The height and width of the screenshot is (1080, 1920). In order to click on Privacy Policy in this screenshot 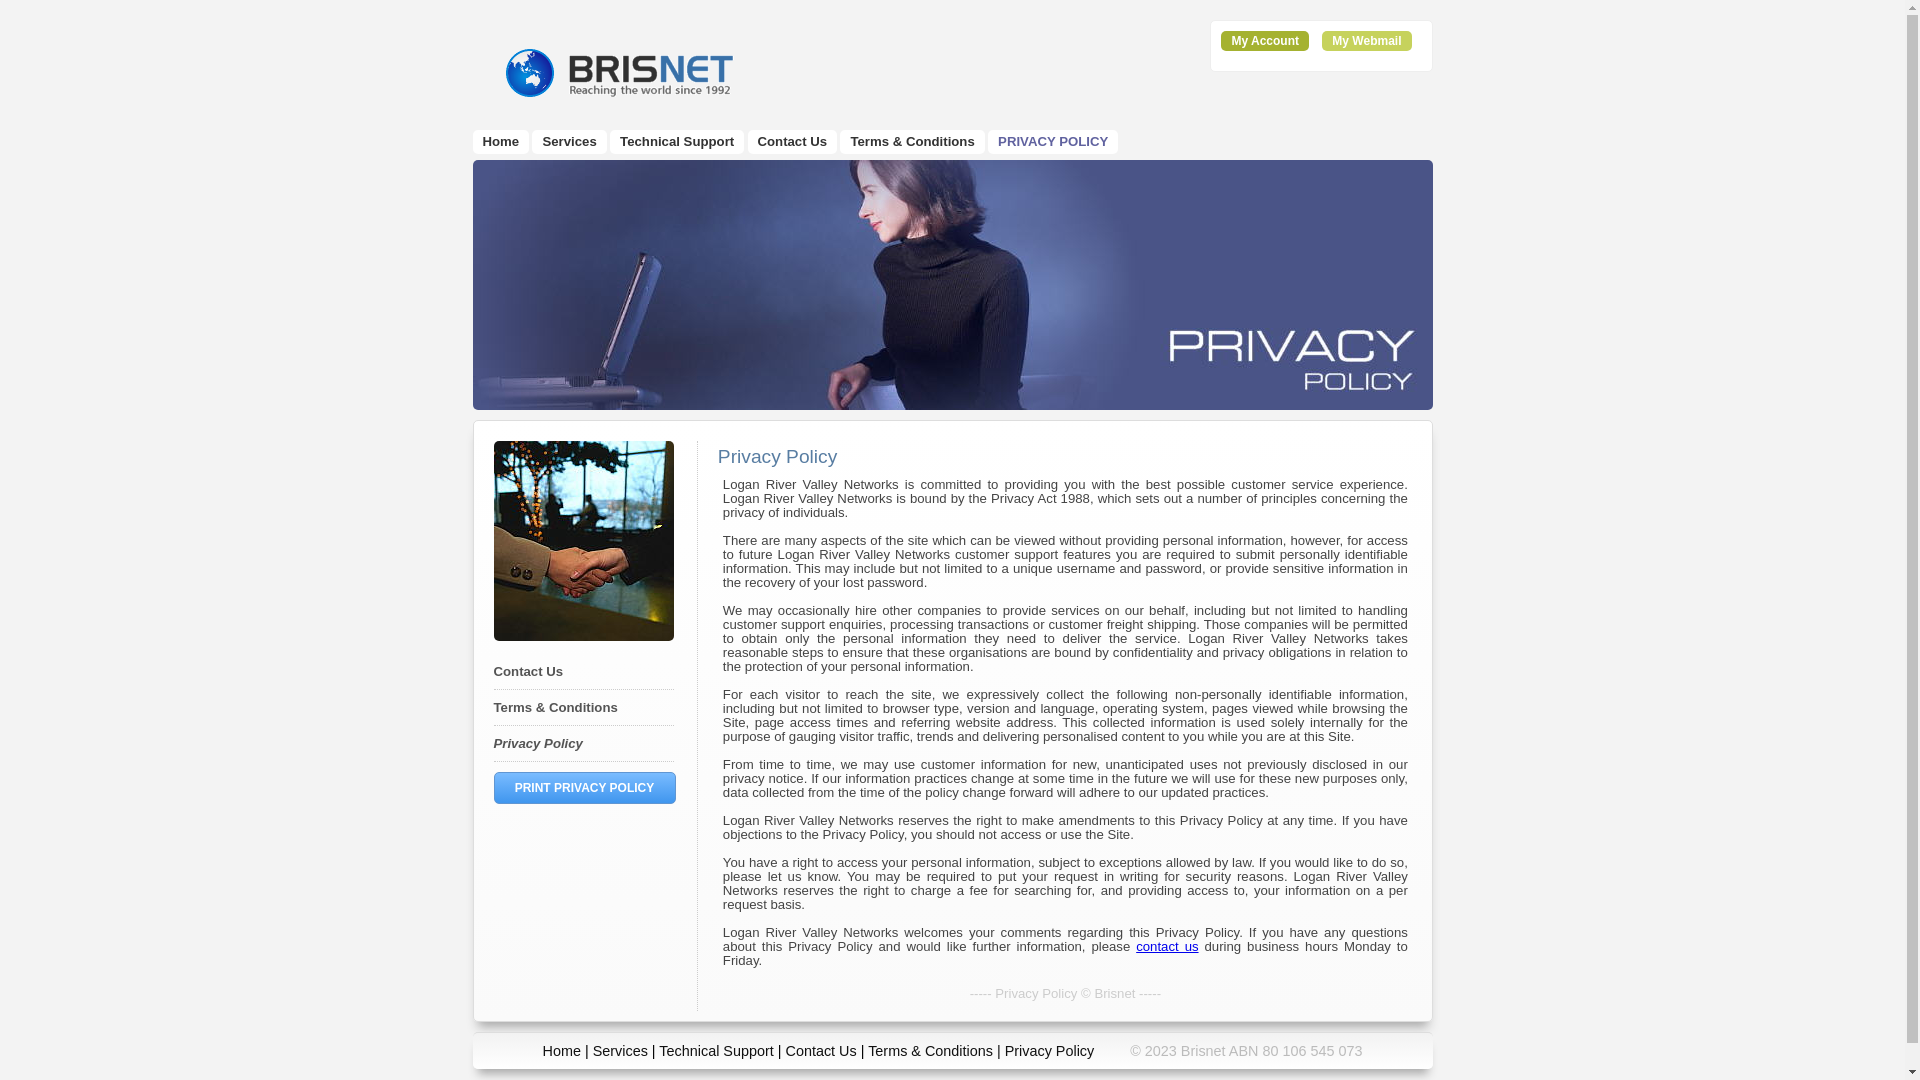, I will do `click(538, 744)`.